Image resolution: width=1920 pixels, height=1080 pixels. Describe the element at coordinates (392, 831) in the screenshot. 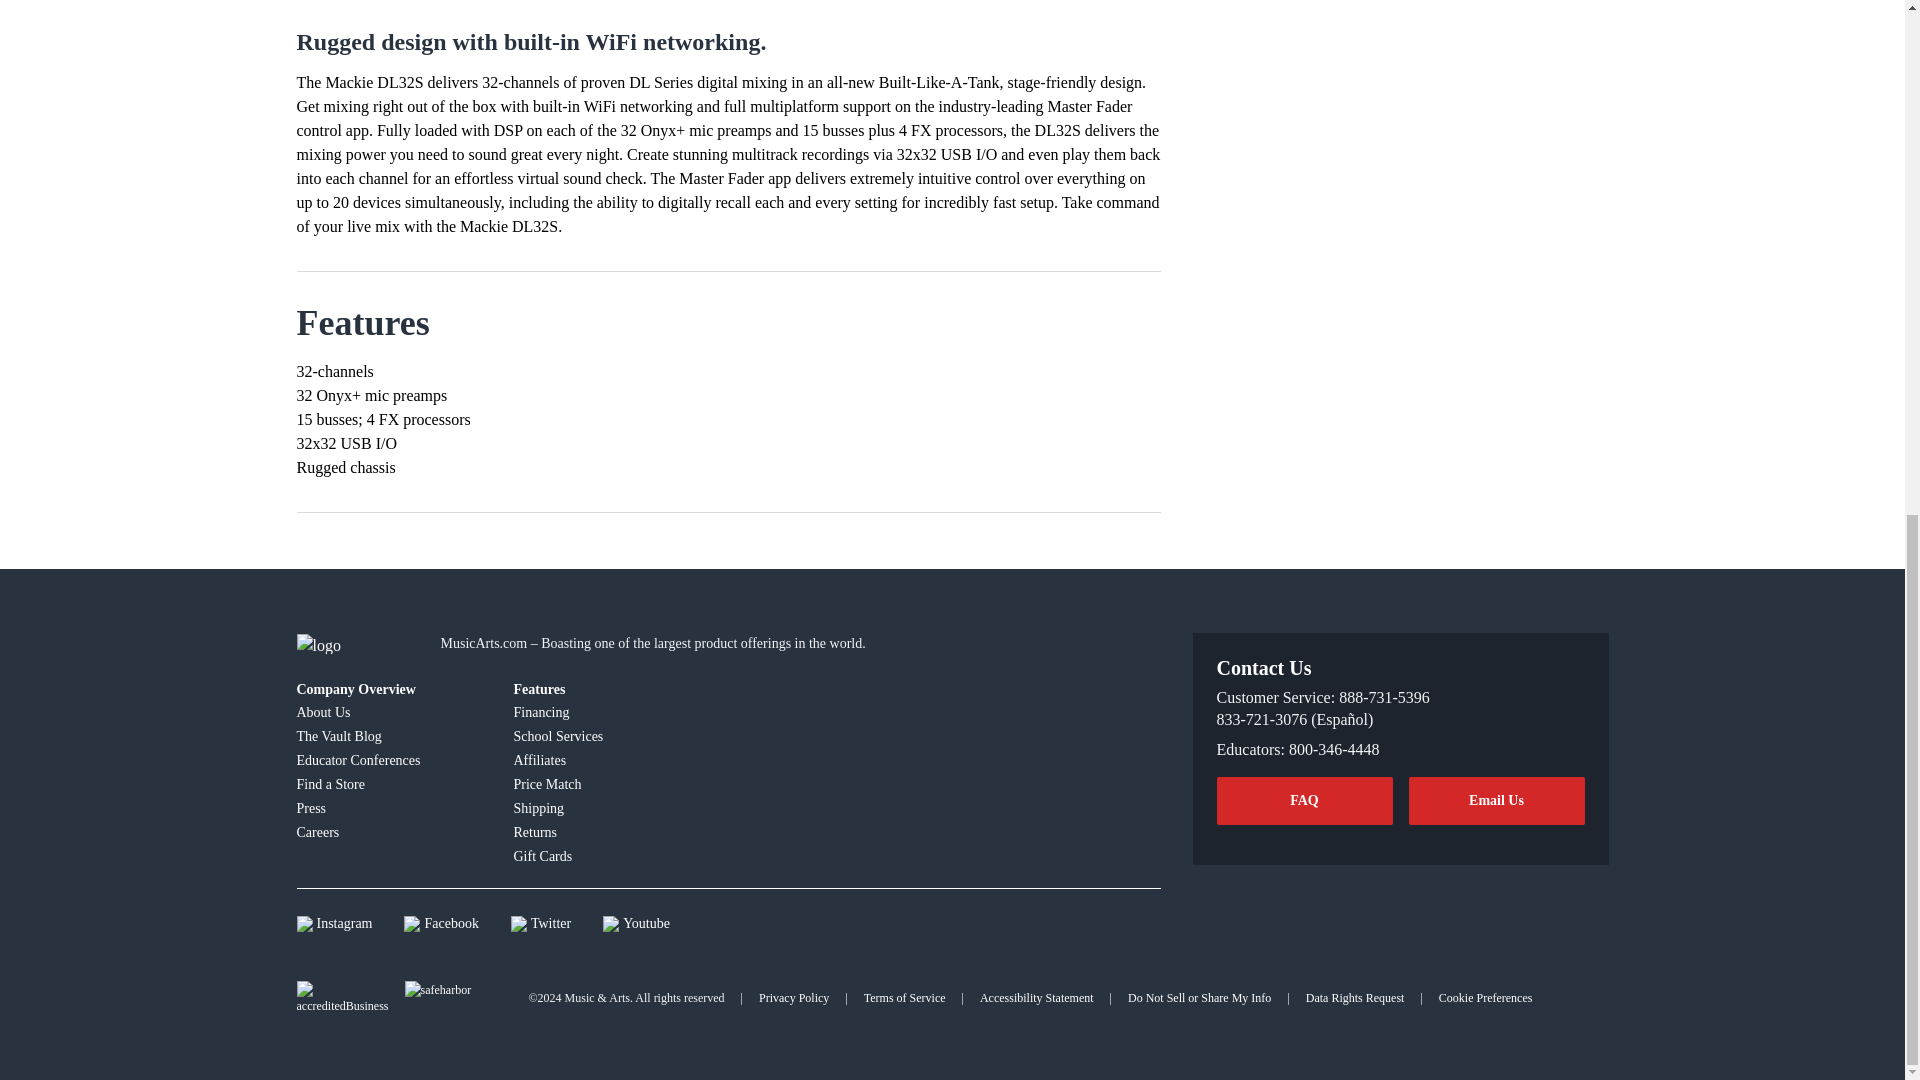

I see `Careers` at that location.